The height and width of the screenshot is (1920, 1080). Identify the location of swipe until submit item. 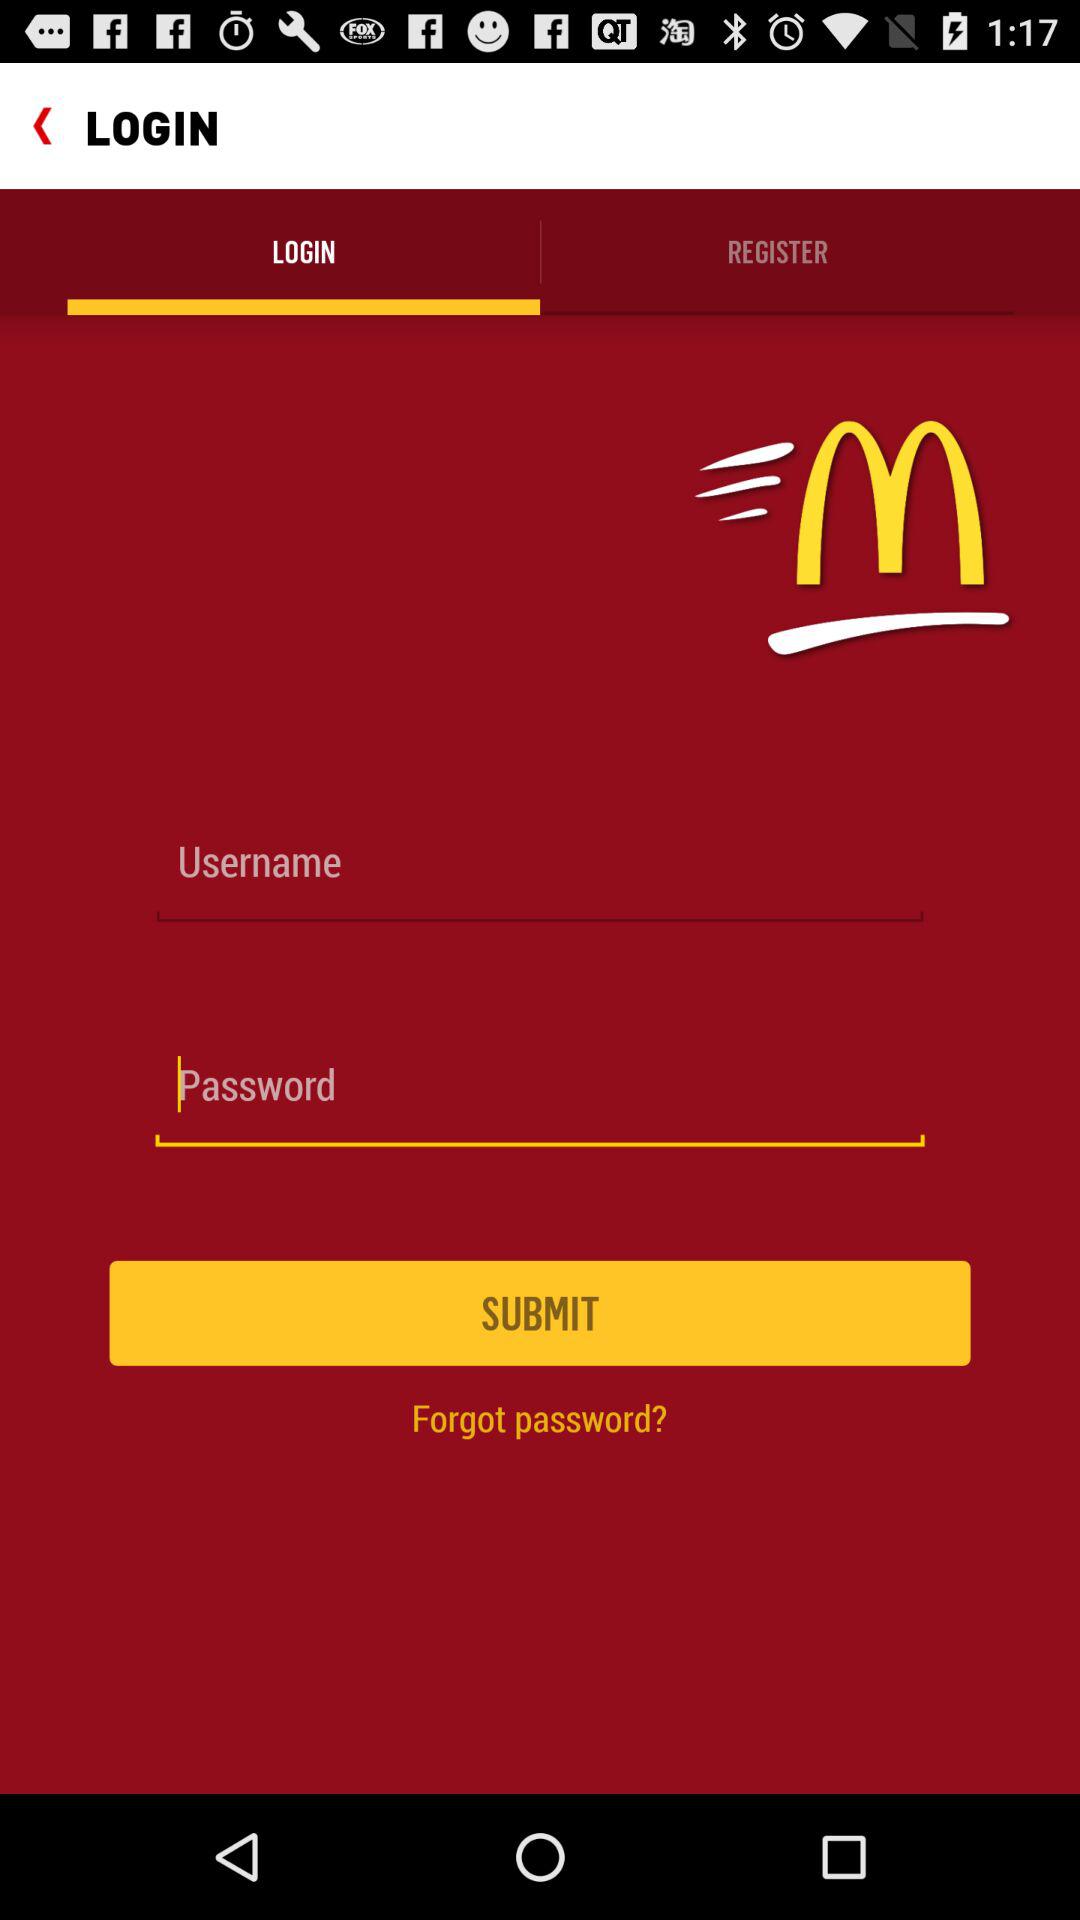
(540, 1312).